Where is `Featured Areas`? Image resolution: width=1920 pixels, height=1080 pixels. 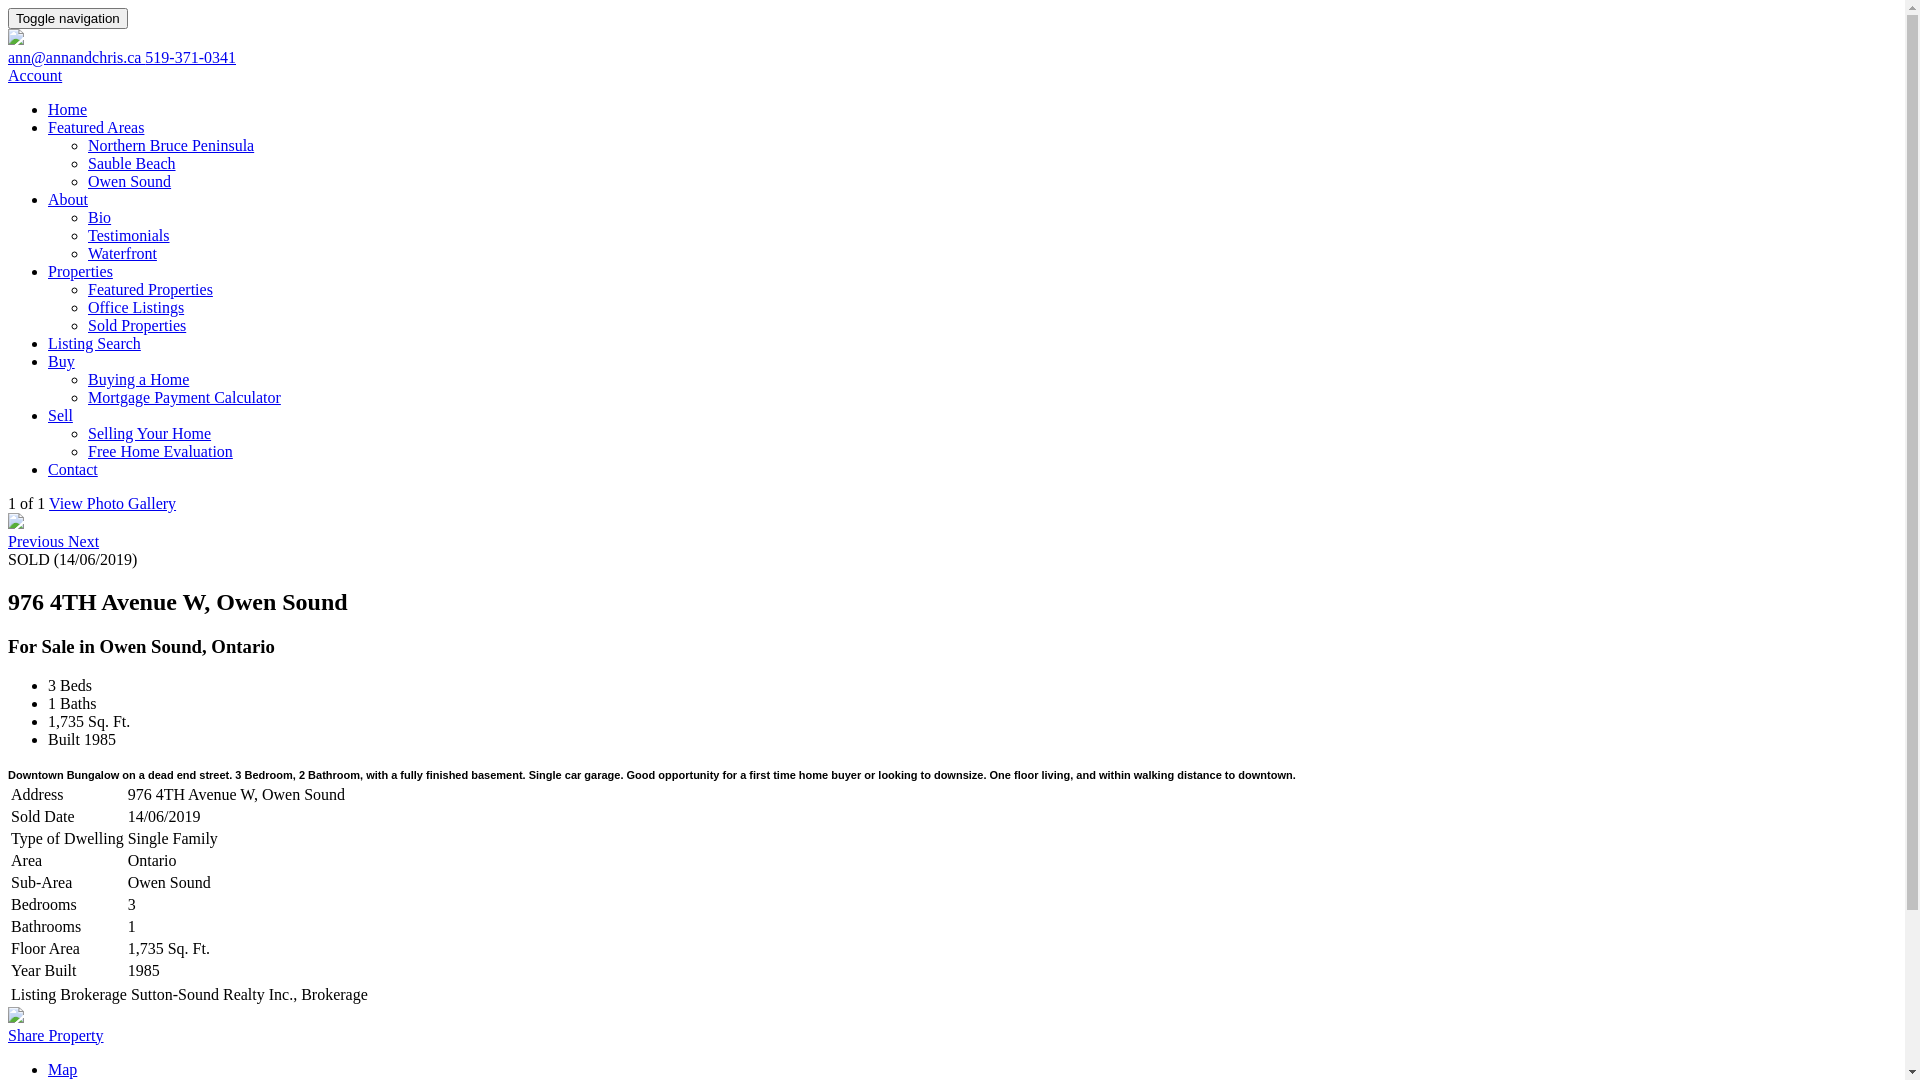
Featured Areas is located at coordinates (96, 128).